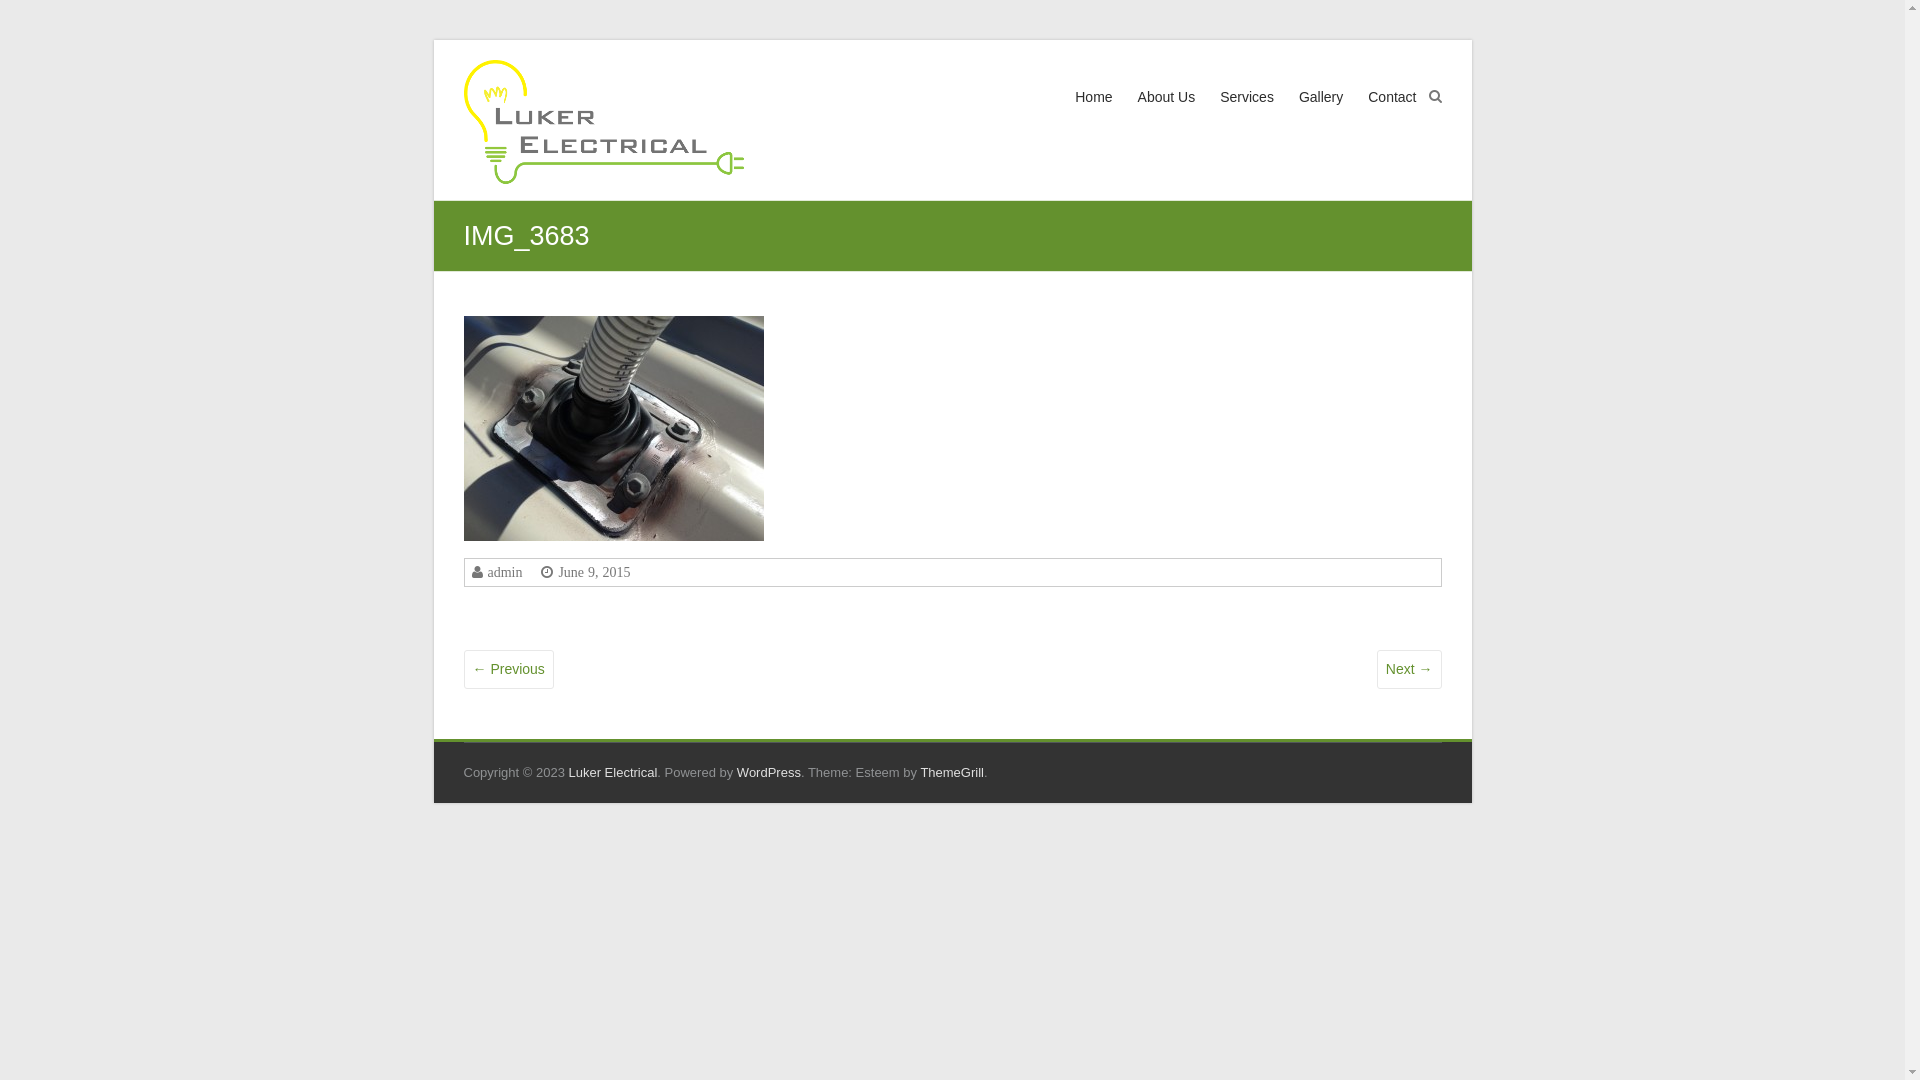 Image resolution: width=1920 pixels, height=1080 pixels. What do you see at coordinates (604, 125) in the screenshot?
I see `Luker Electrical` at bounding box center [604, 125].